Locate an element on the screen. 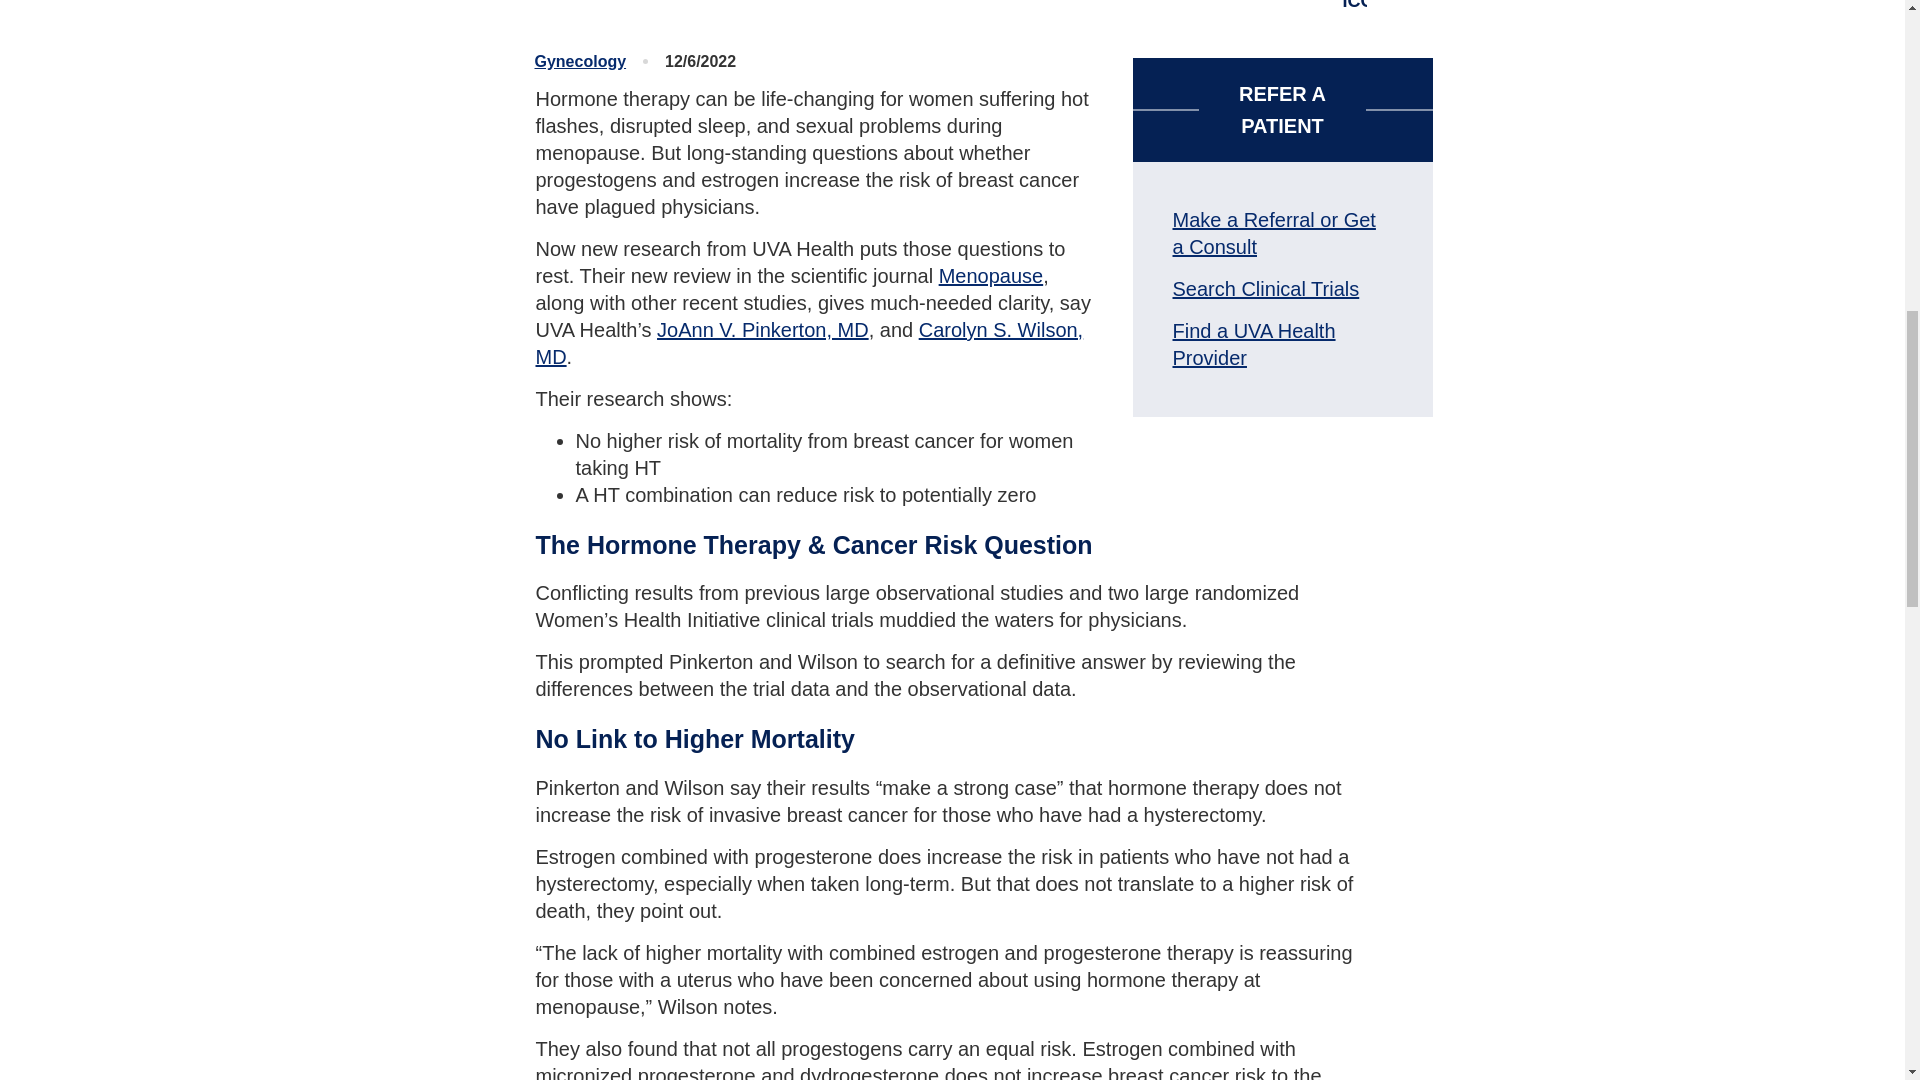  PRINT is located at coordinates (1384, 6).